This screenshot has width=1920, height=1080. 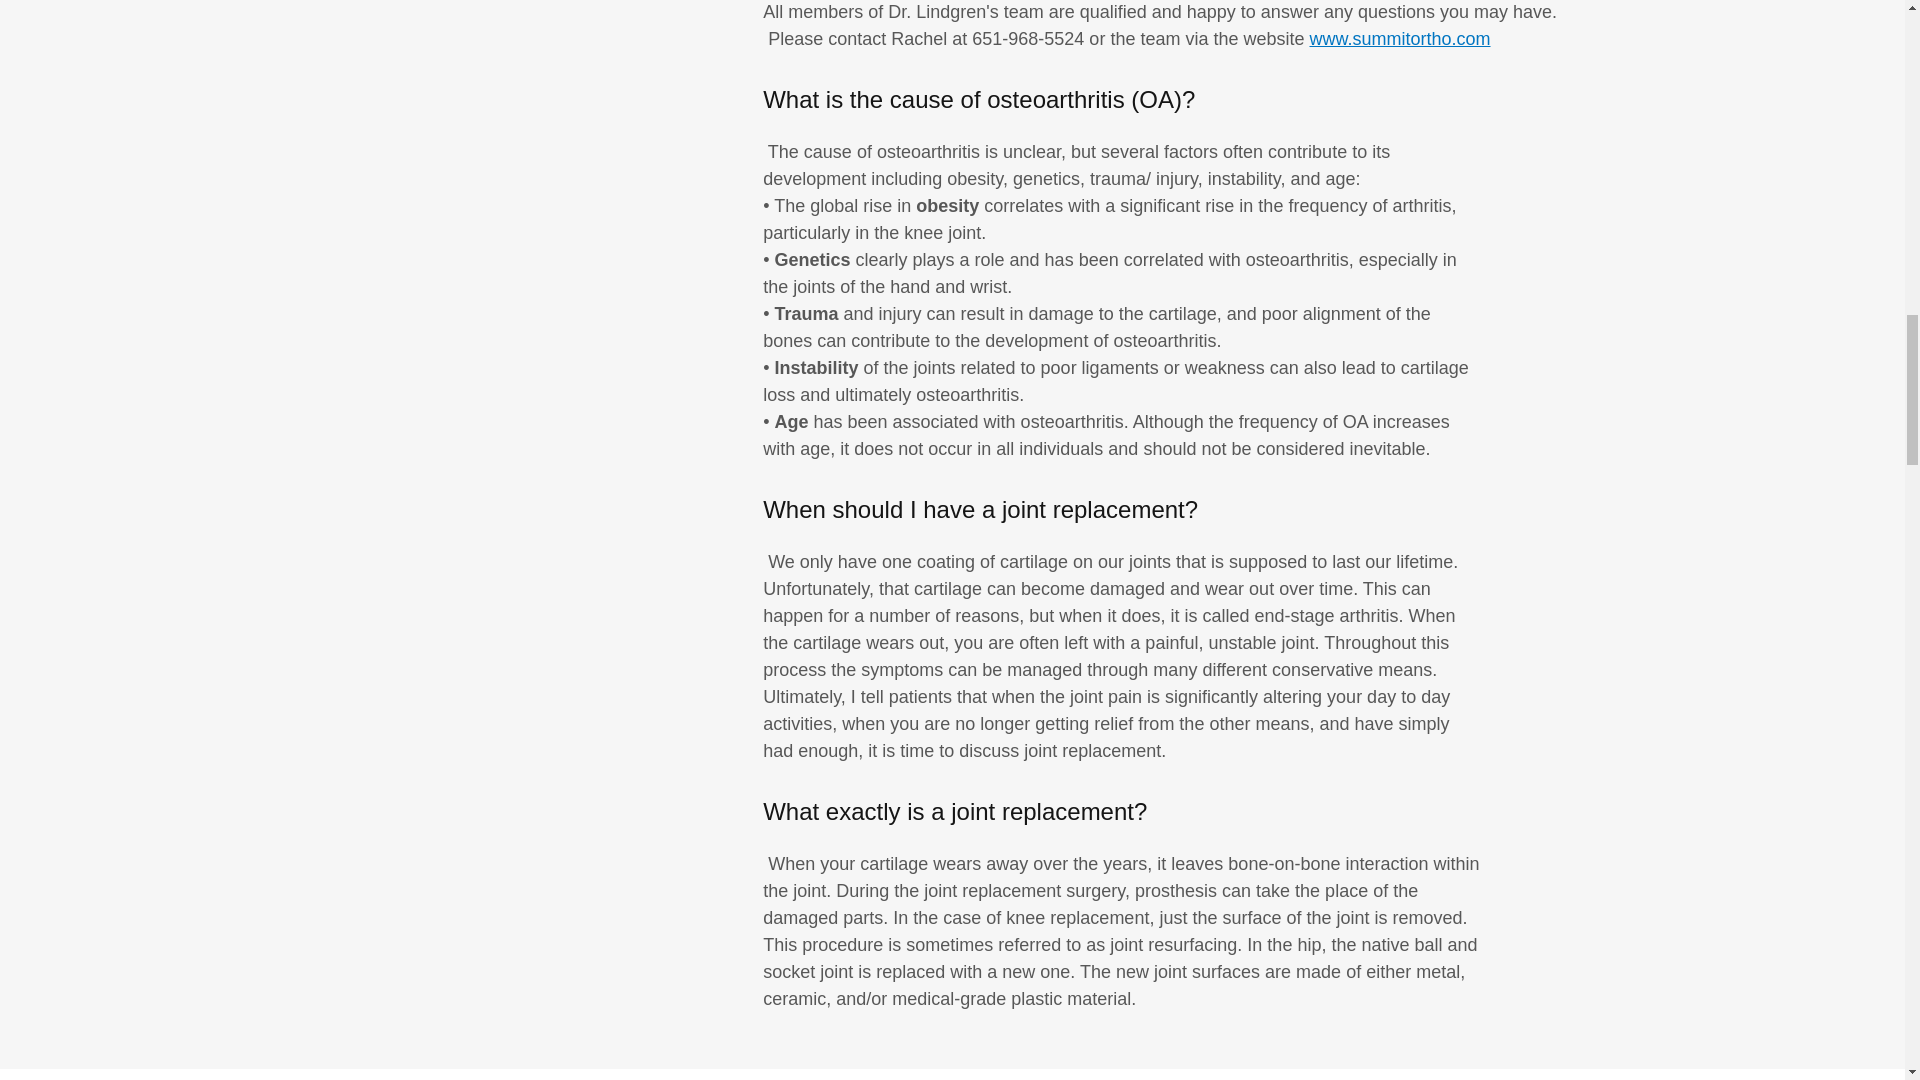 What do you see at coordinates (1399, 38) in the screenshot?
I see `www.summitortho.com` at bounding box center [1399, 38].